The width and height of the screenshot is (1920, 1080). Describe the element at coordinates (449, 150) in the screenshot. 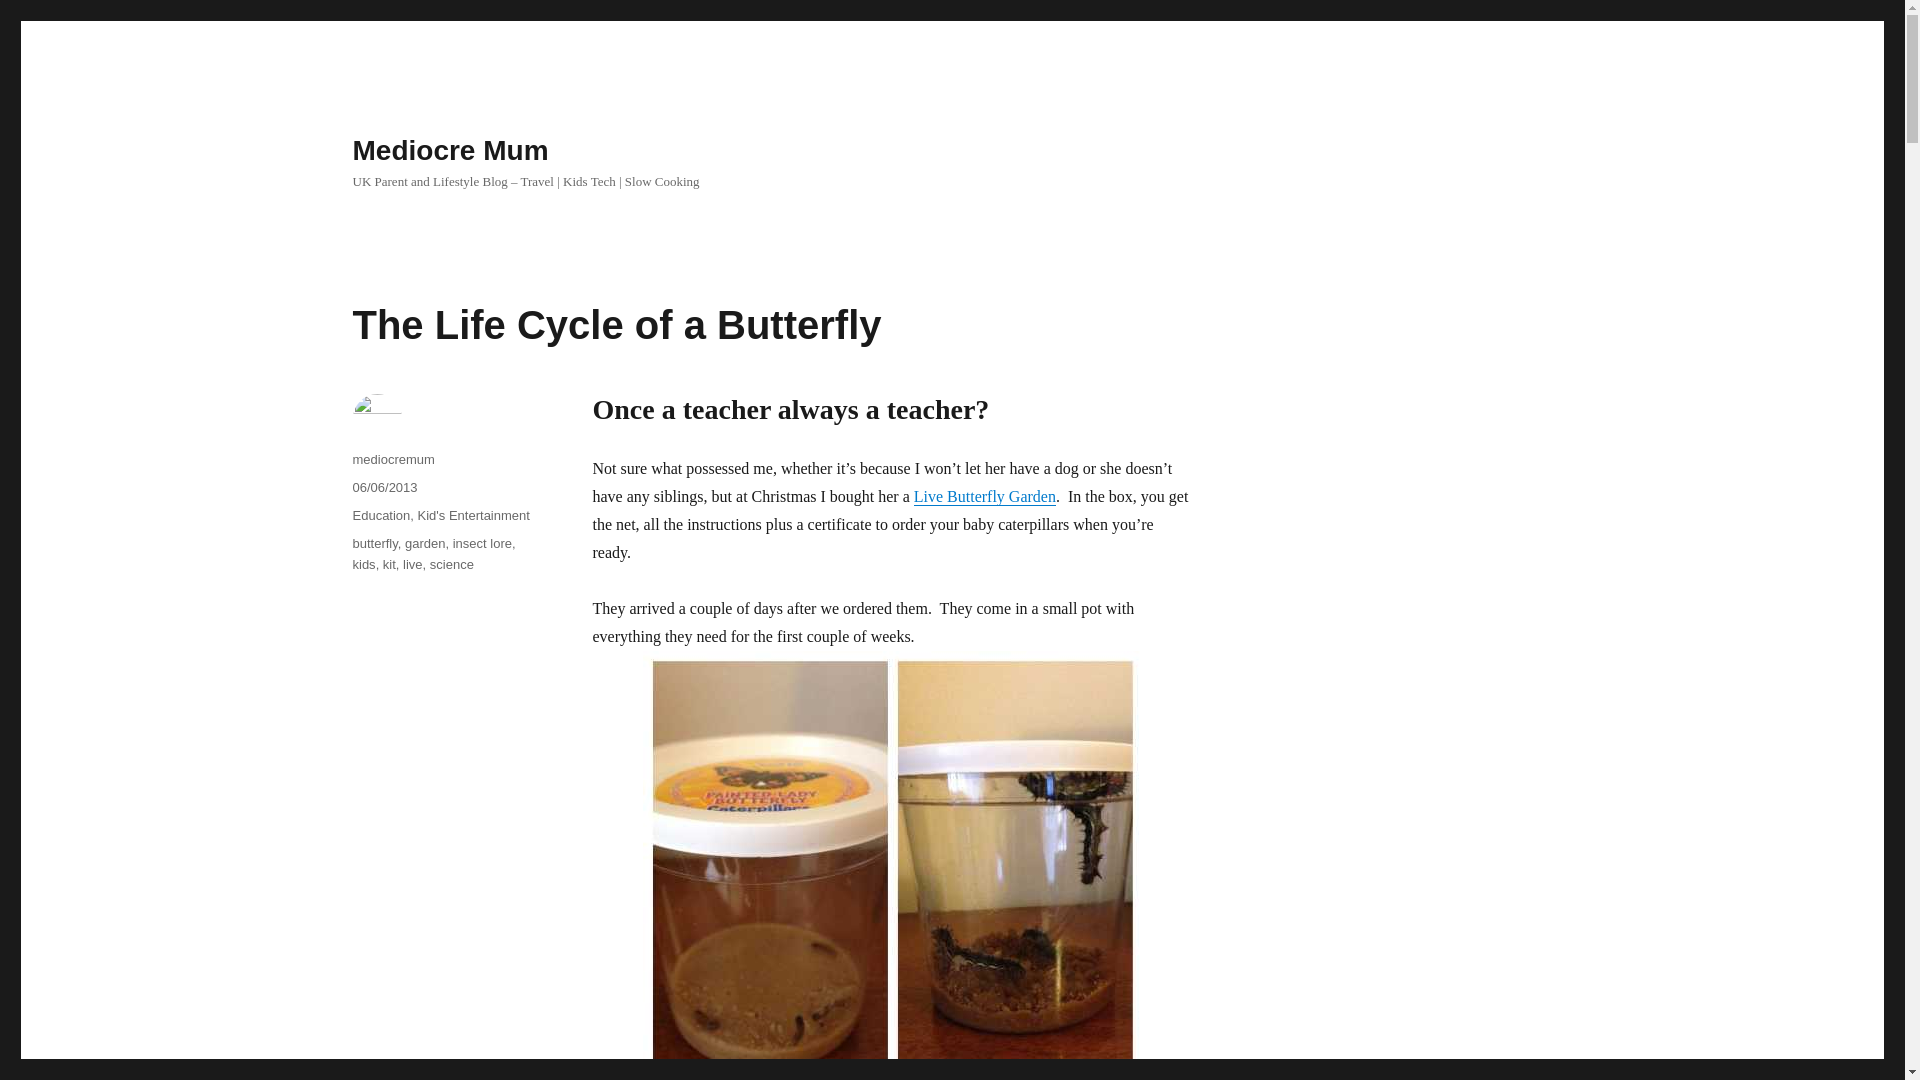

I see `Mediocre Mum` at that location.